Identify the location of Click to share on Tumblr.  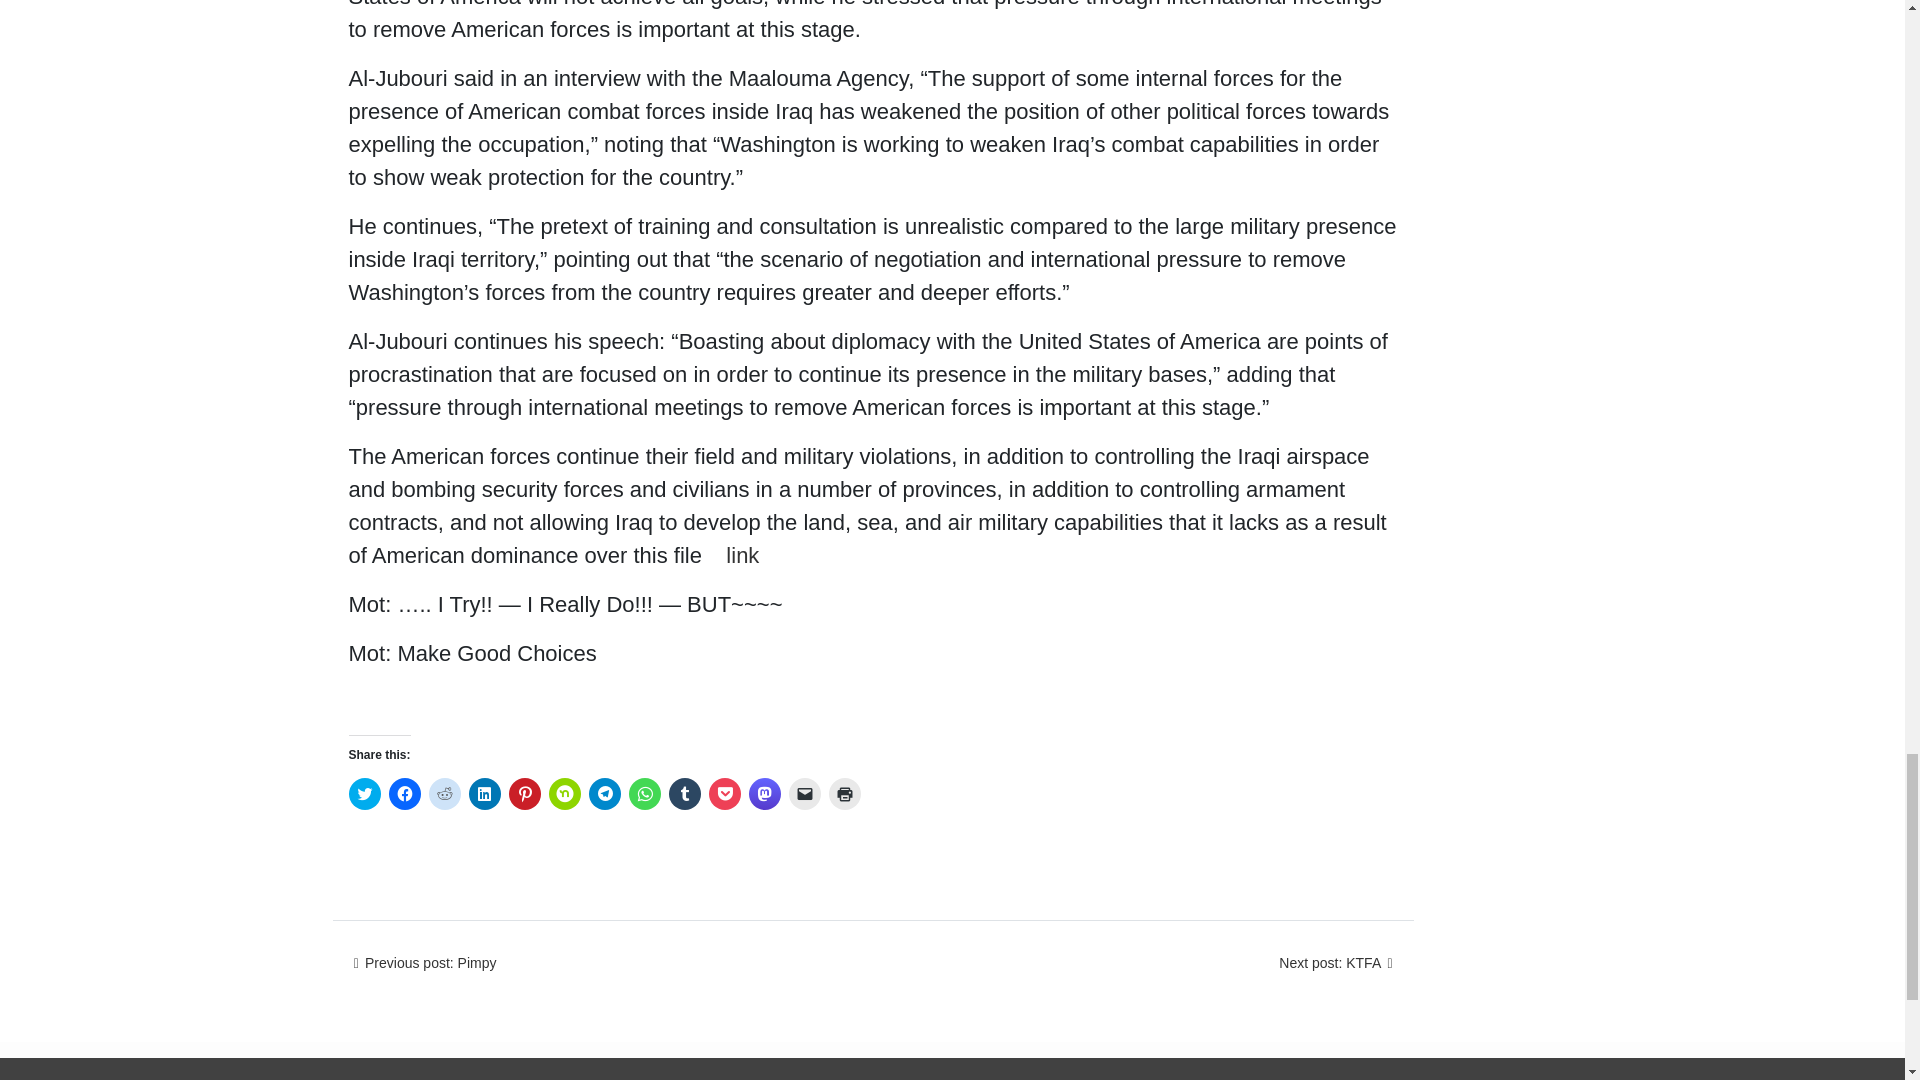
(684, 794).